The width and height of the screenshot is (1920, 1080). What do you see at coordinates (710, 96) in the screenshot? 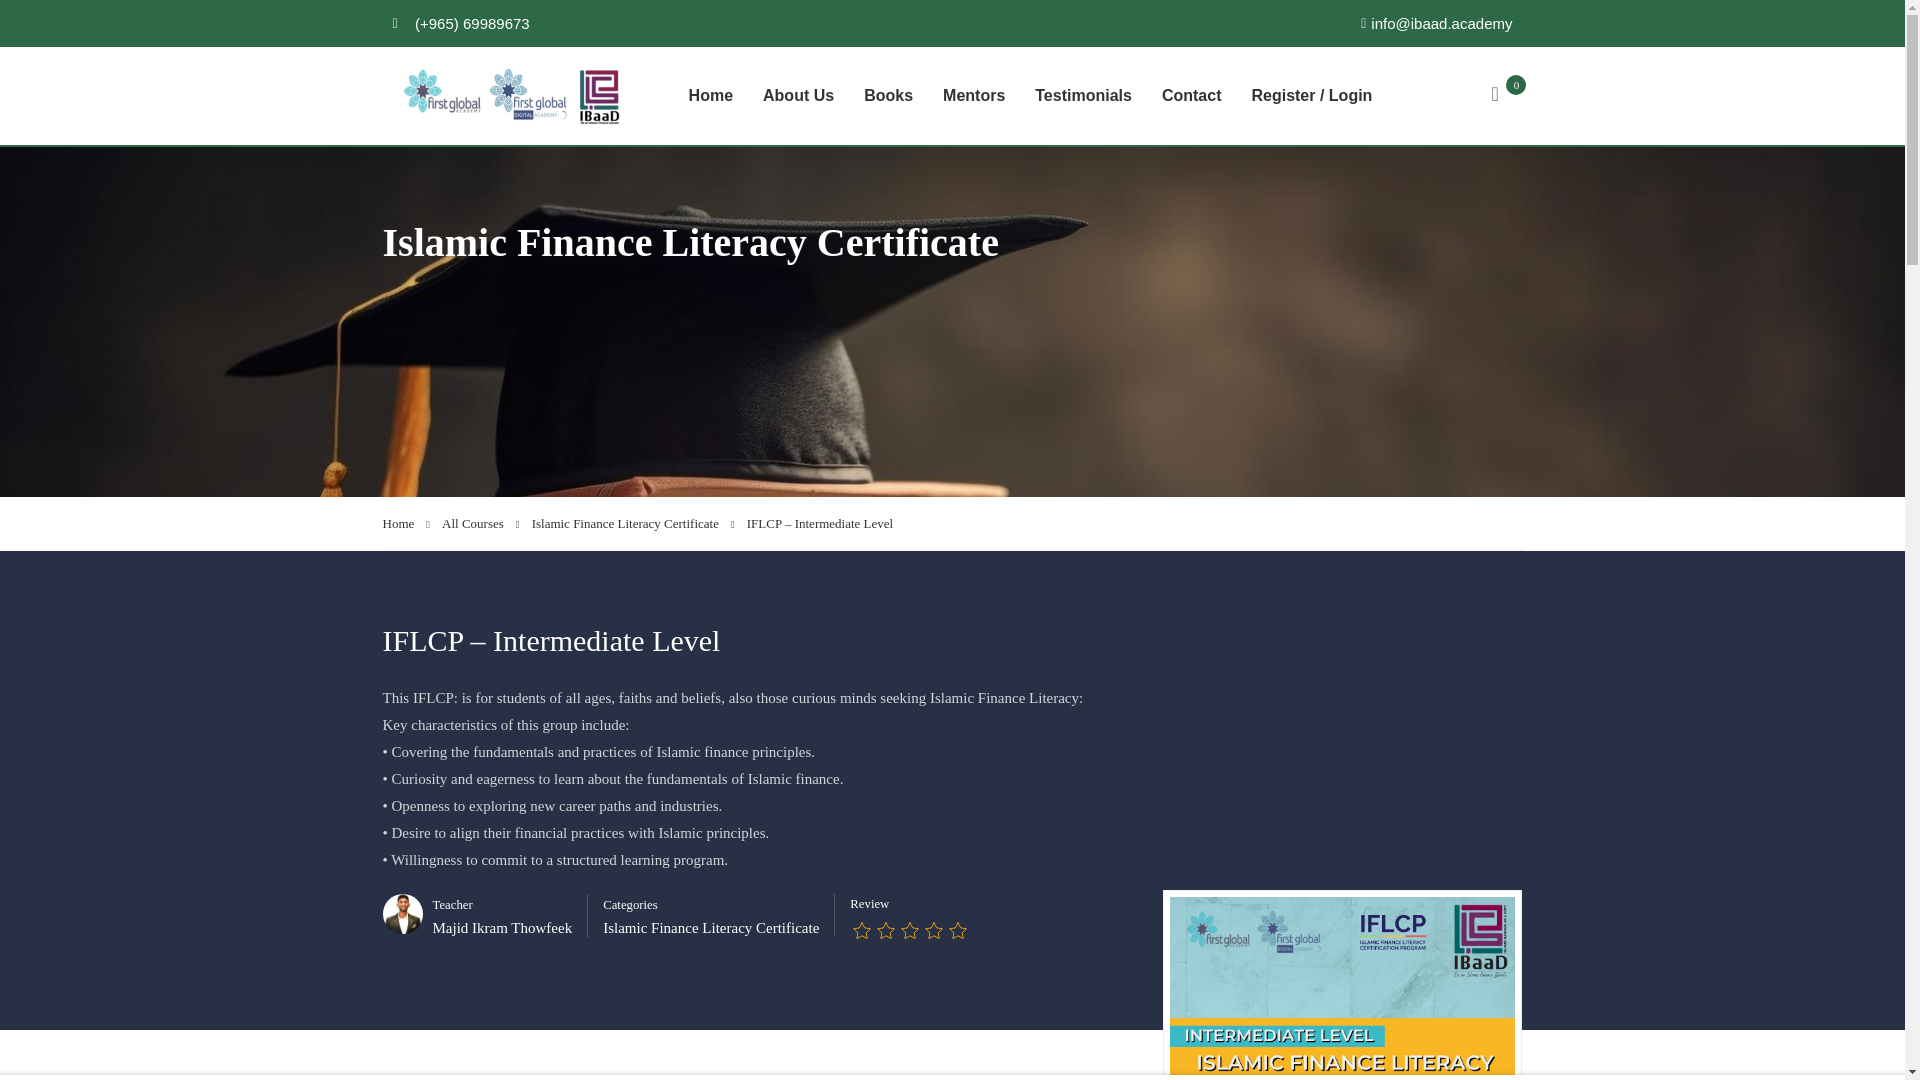
I see `Home` at bounding box center [710, 96].